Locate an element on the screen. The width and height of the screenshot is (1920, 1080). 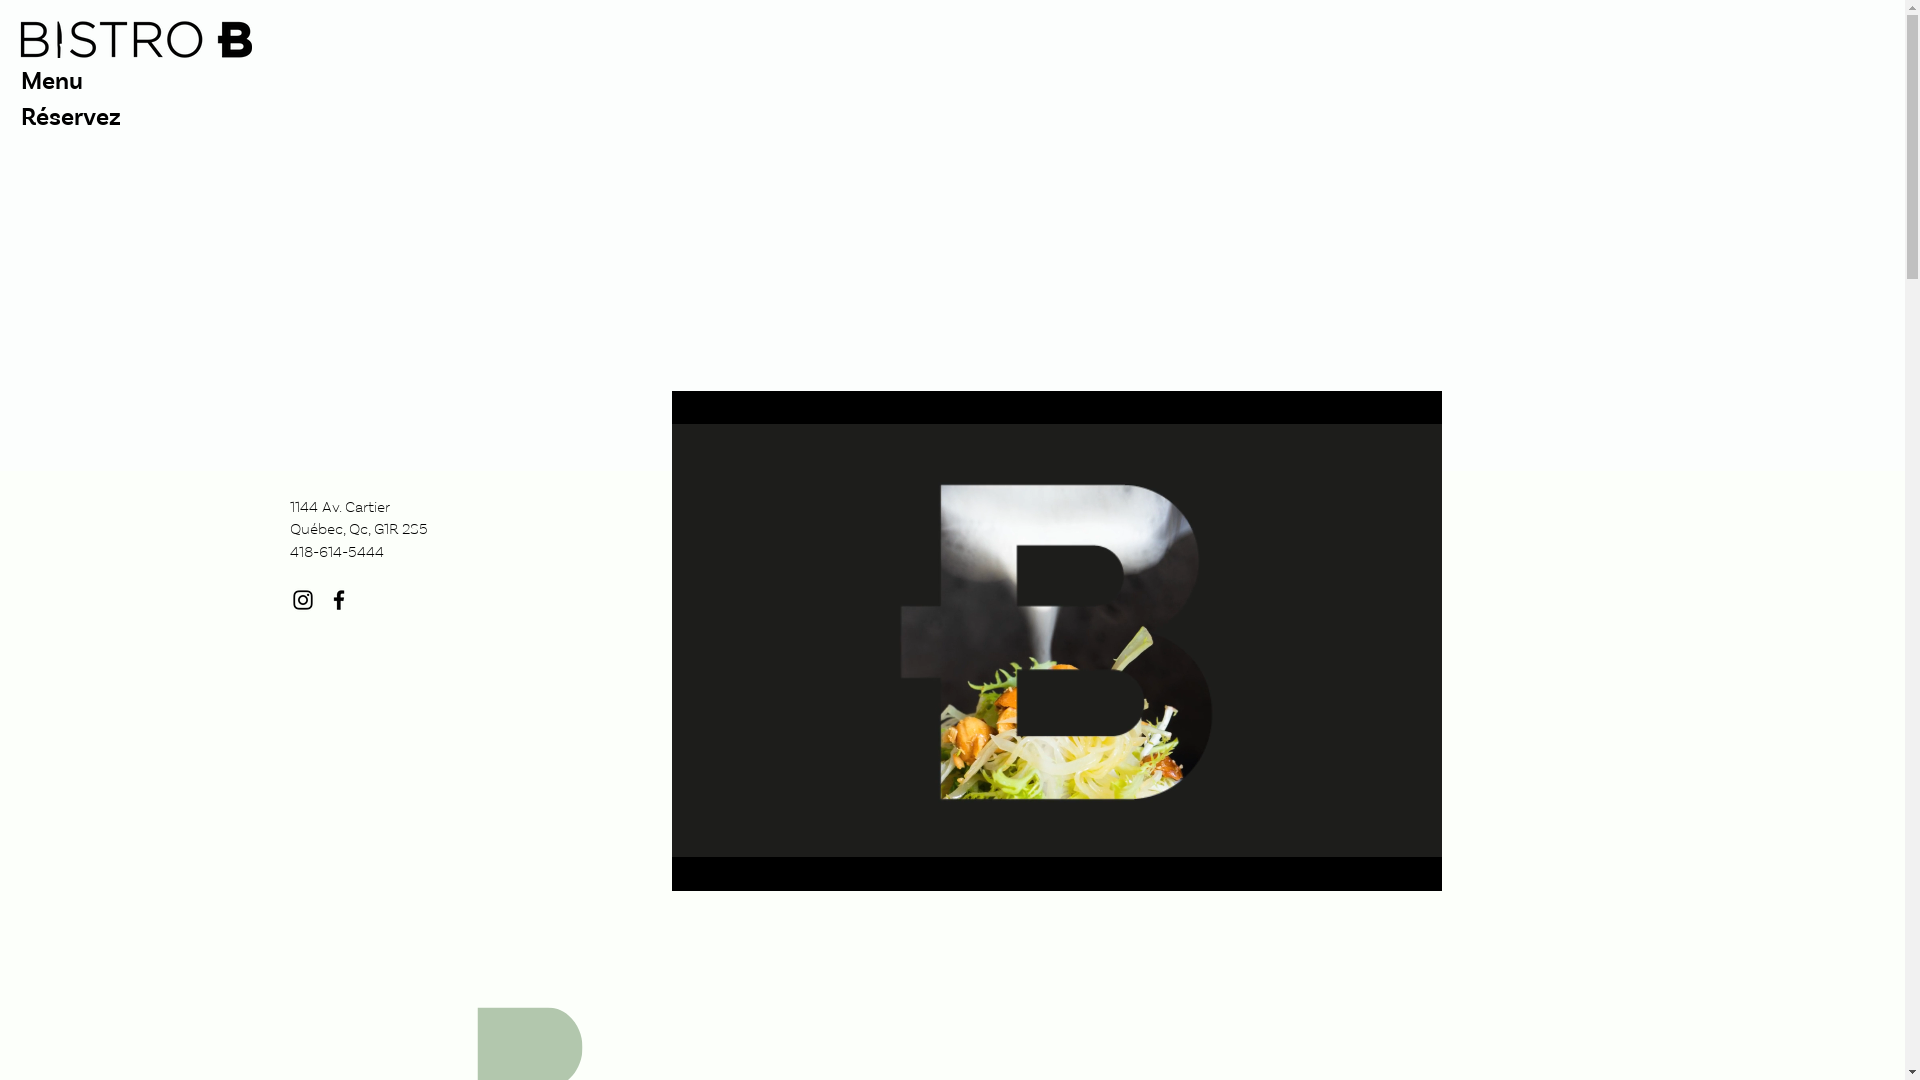
Menu is located at coordinates (499, 81).